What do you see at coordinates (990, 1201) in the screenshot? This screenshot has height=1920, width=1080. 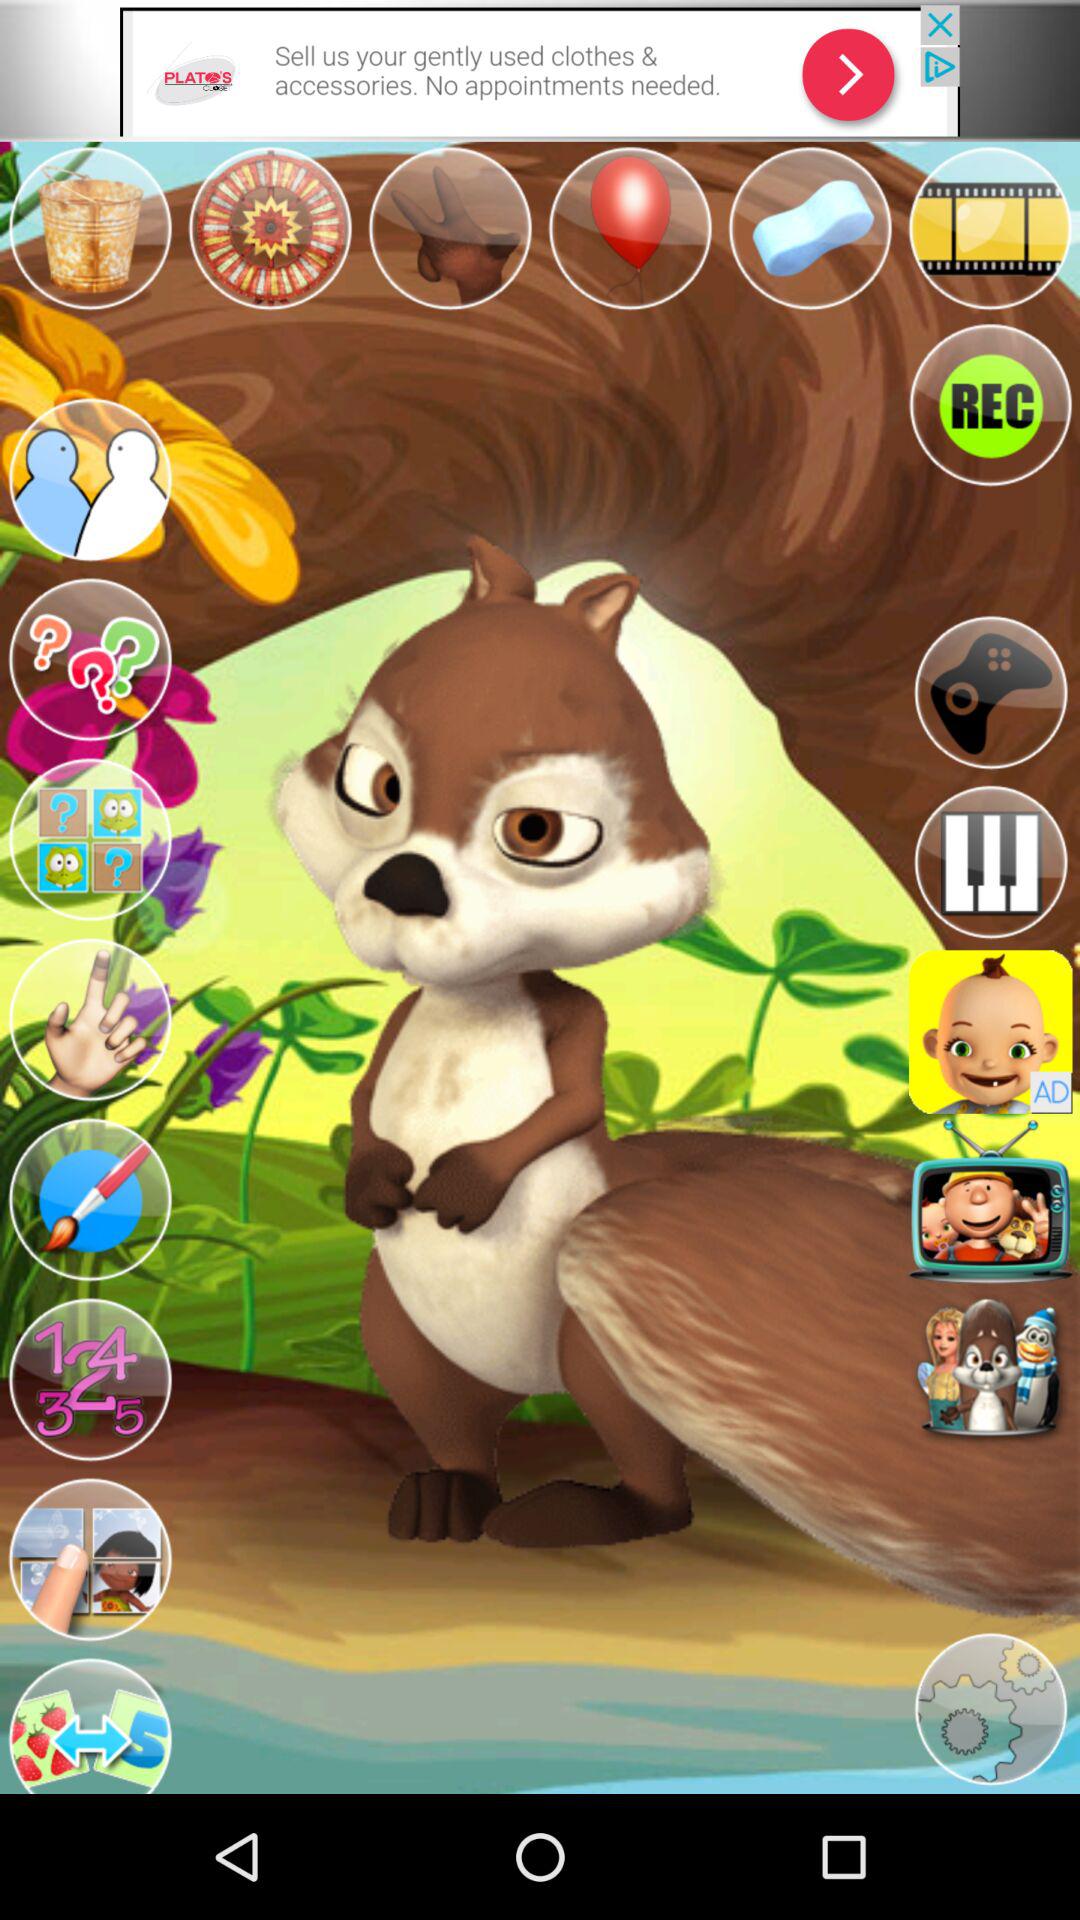 I see `make them sing` at bounding box center [990, 1201].